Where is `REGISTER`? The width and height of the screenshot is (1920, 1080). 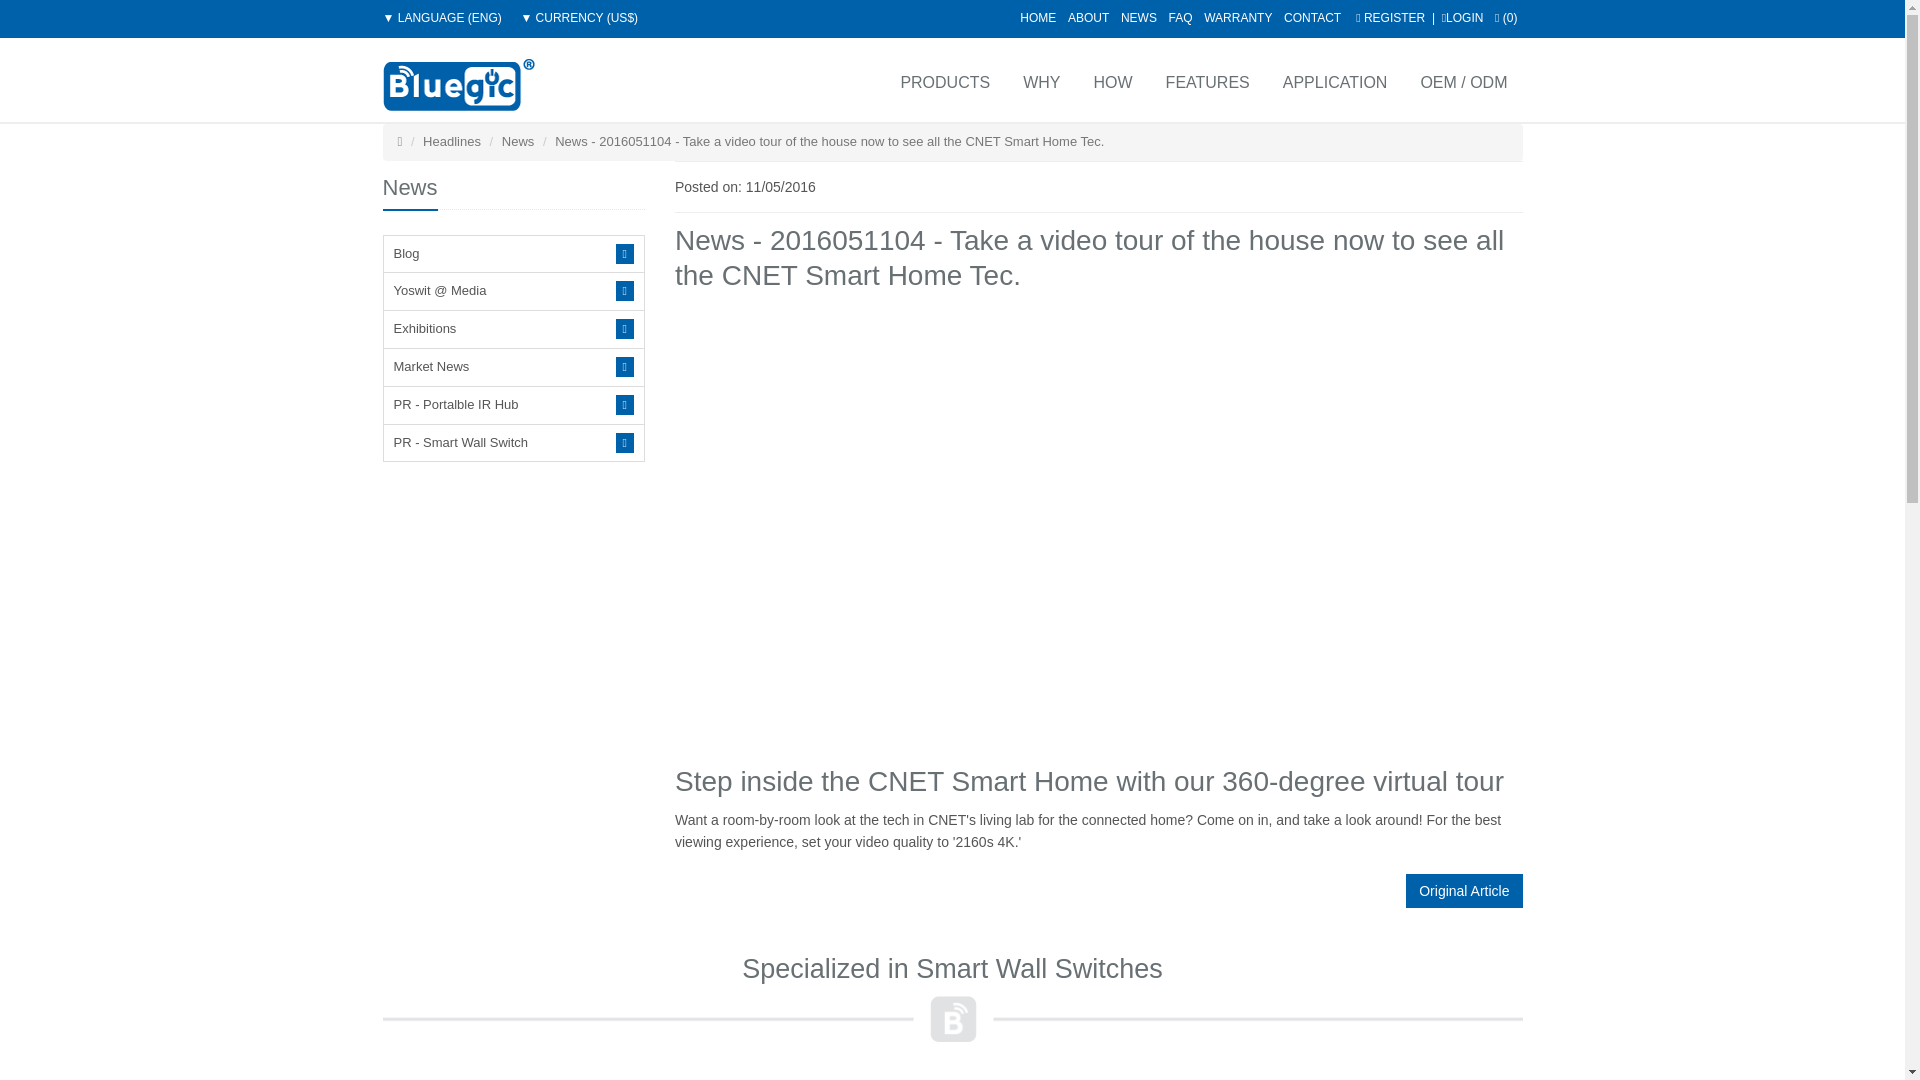
REGISTER is located at coordinates (1390, 17).